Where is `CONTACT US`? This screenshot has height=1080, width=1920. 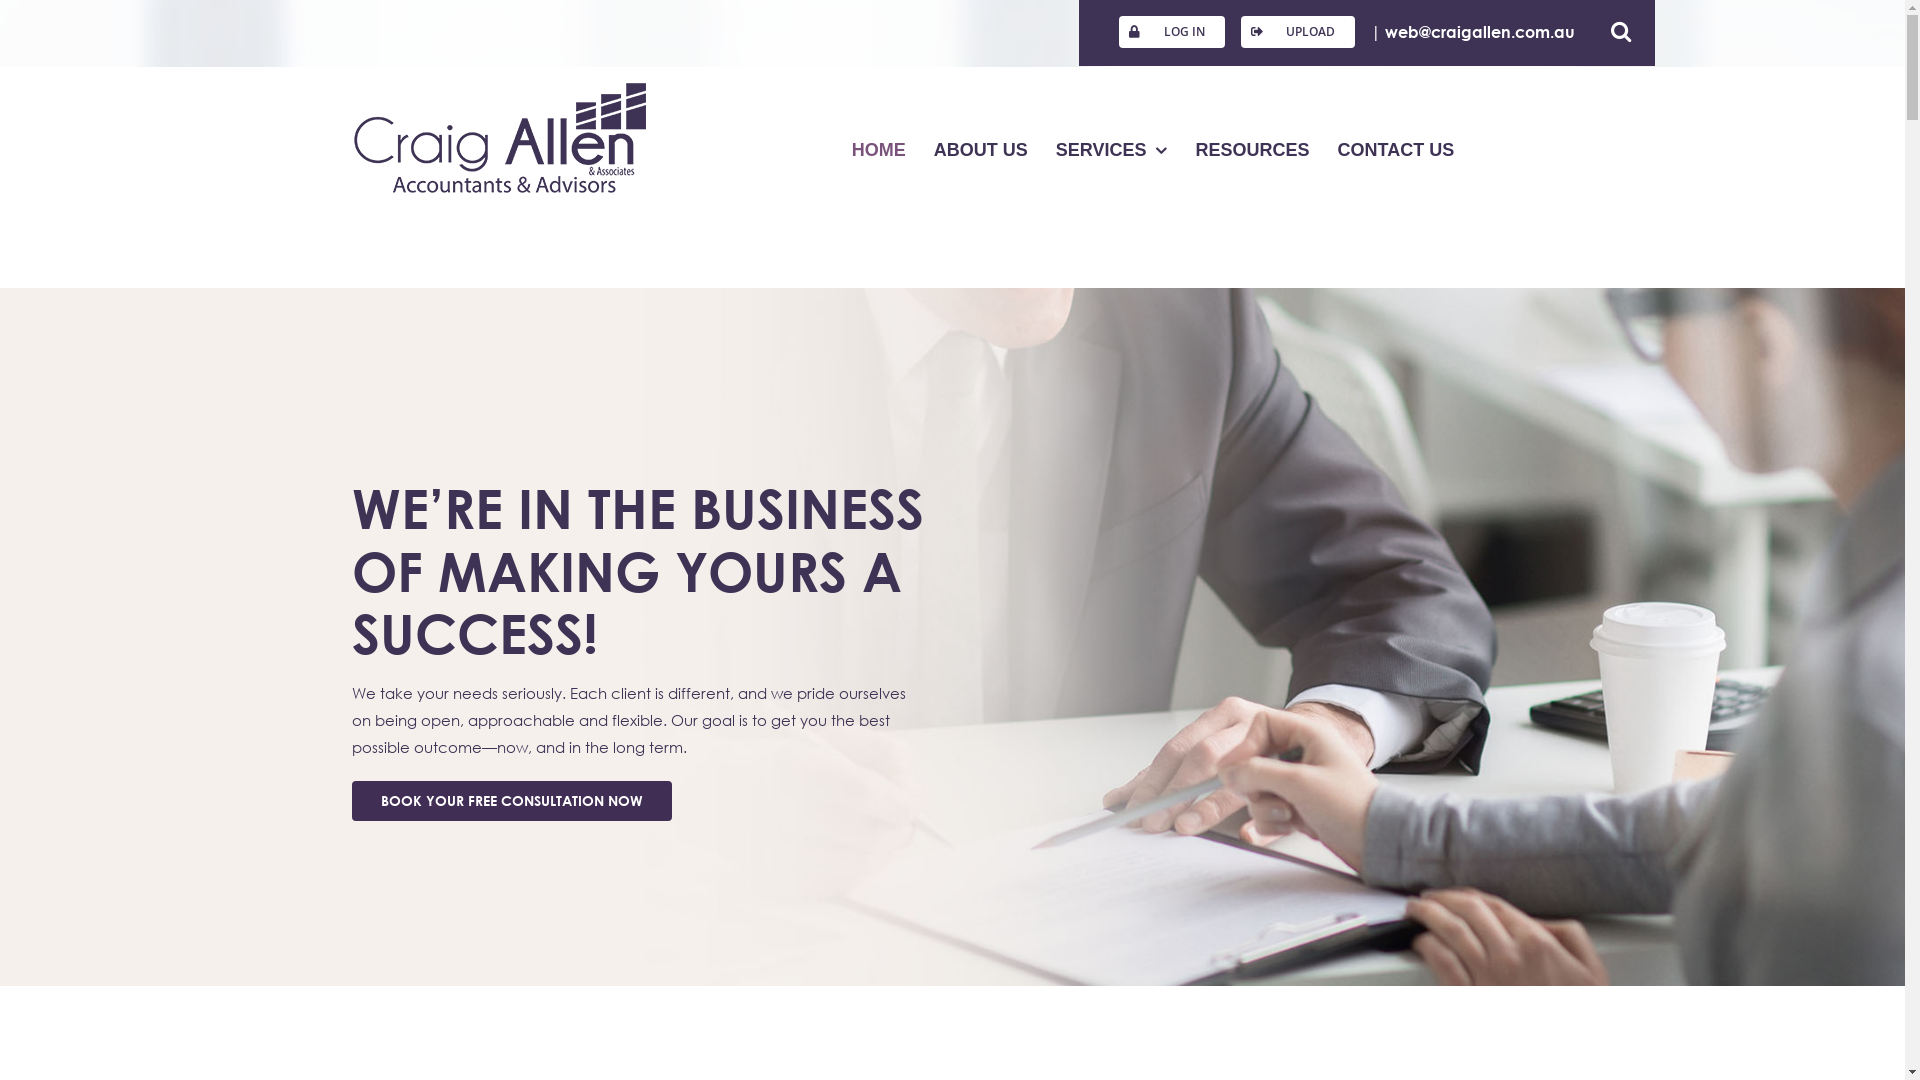 CONTACT US is located at coordinates (1396, 150).